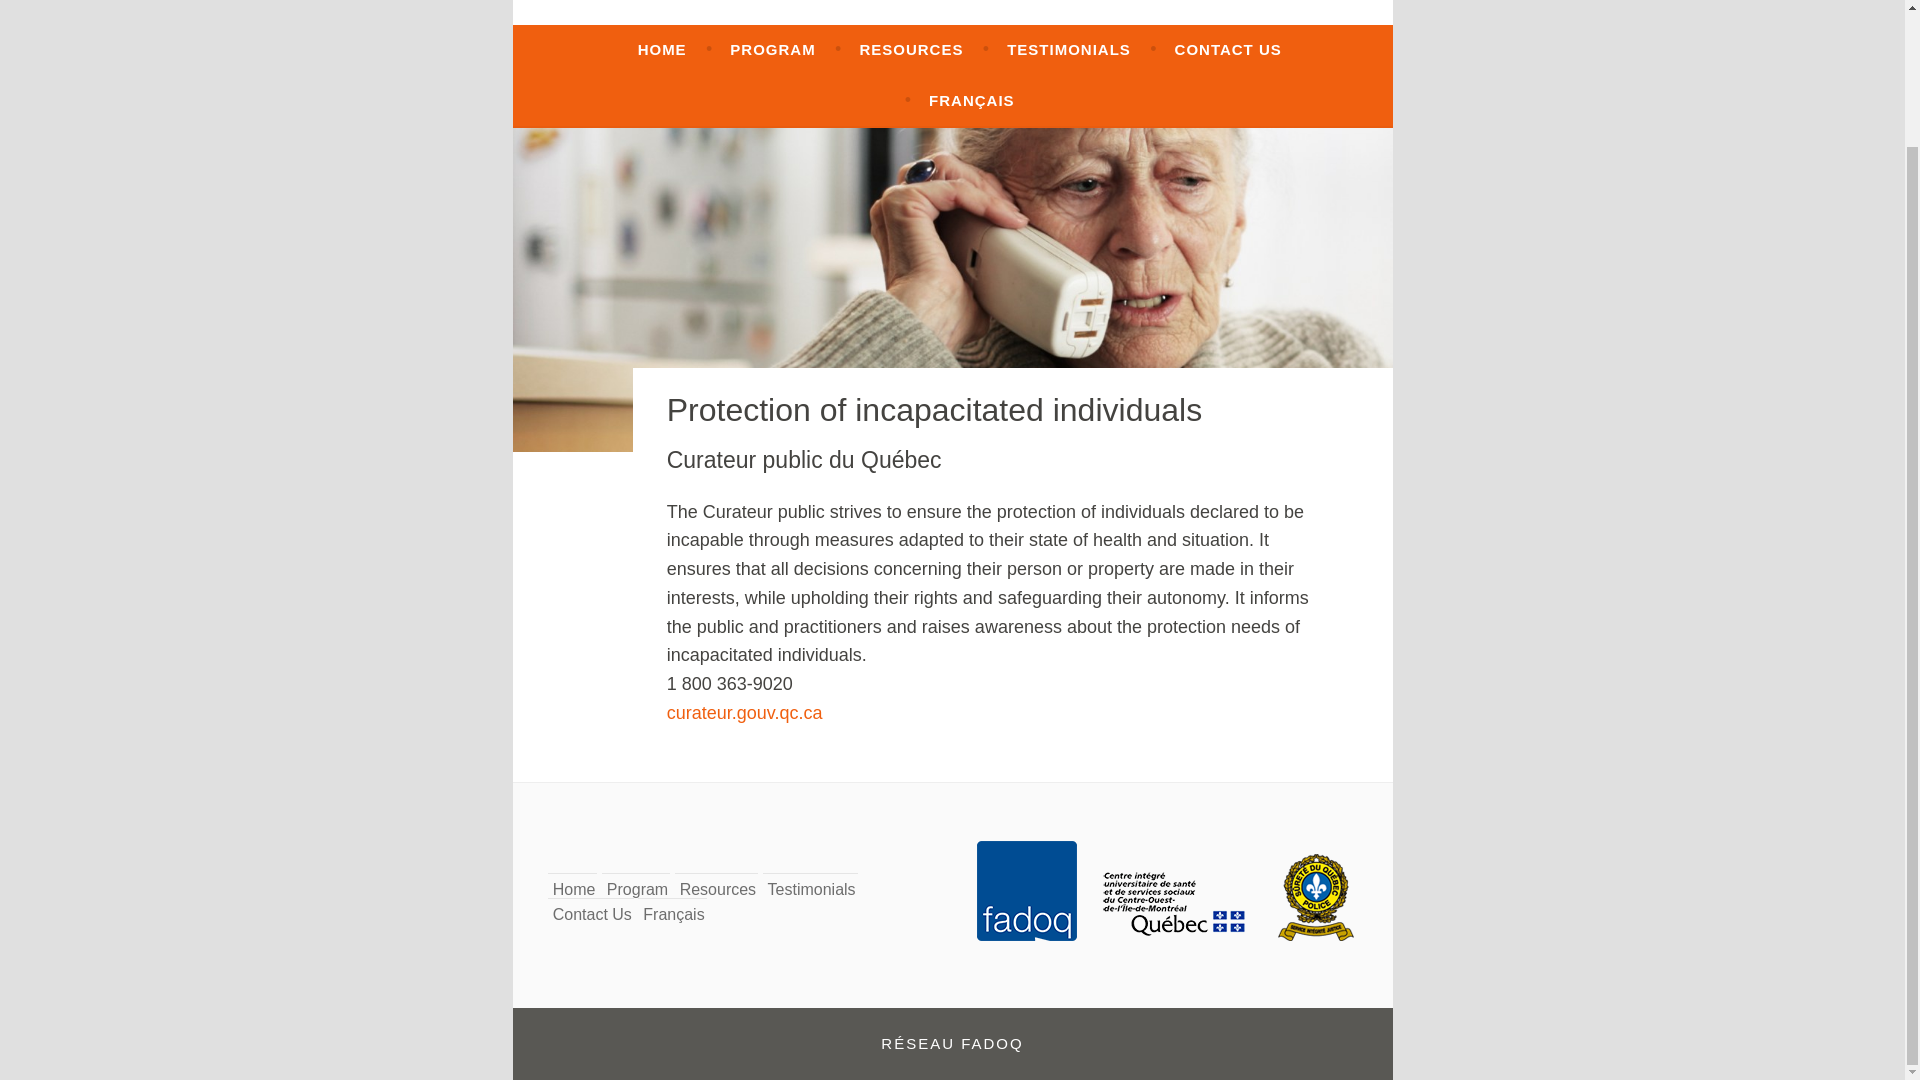  What do you see at coordinates (772, 50) in the screenshot?
I see `PROGRAM` at bounding box center [772, 50].